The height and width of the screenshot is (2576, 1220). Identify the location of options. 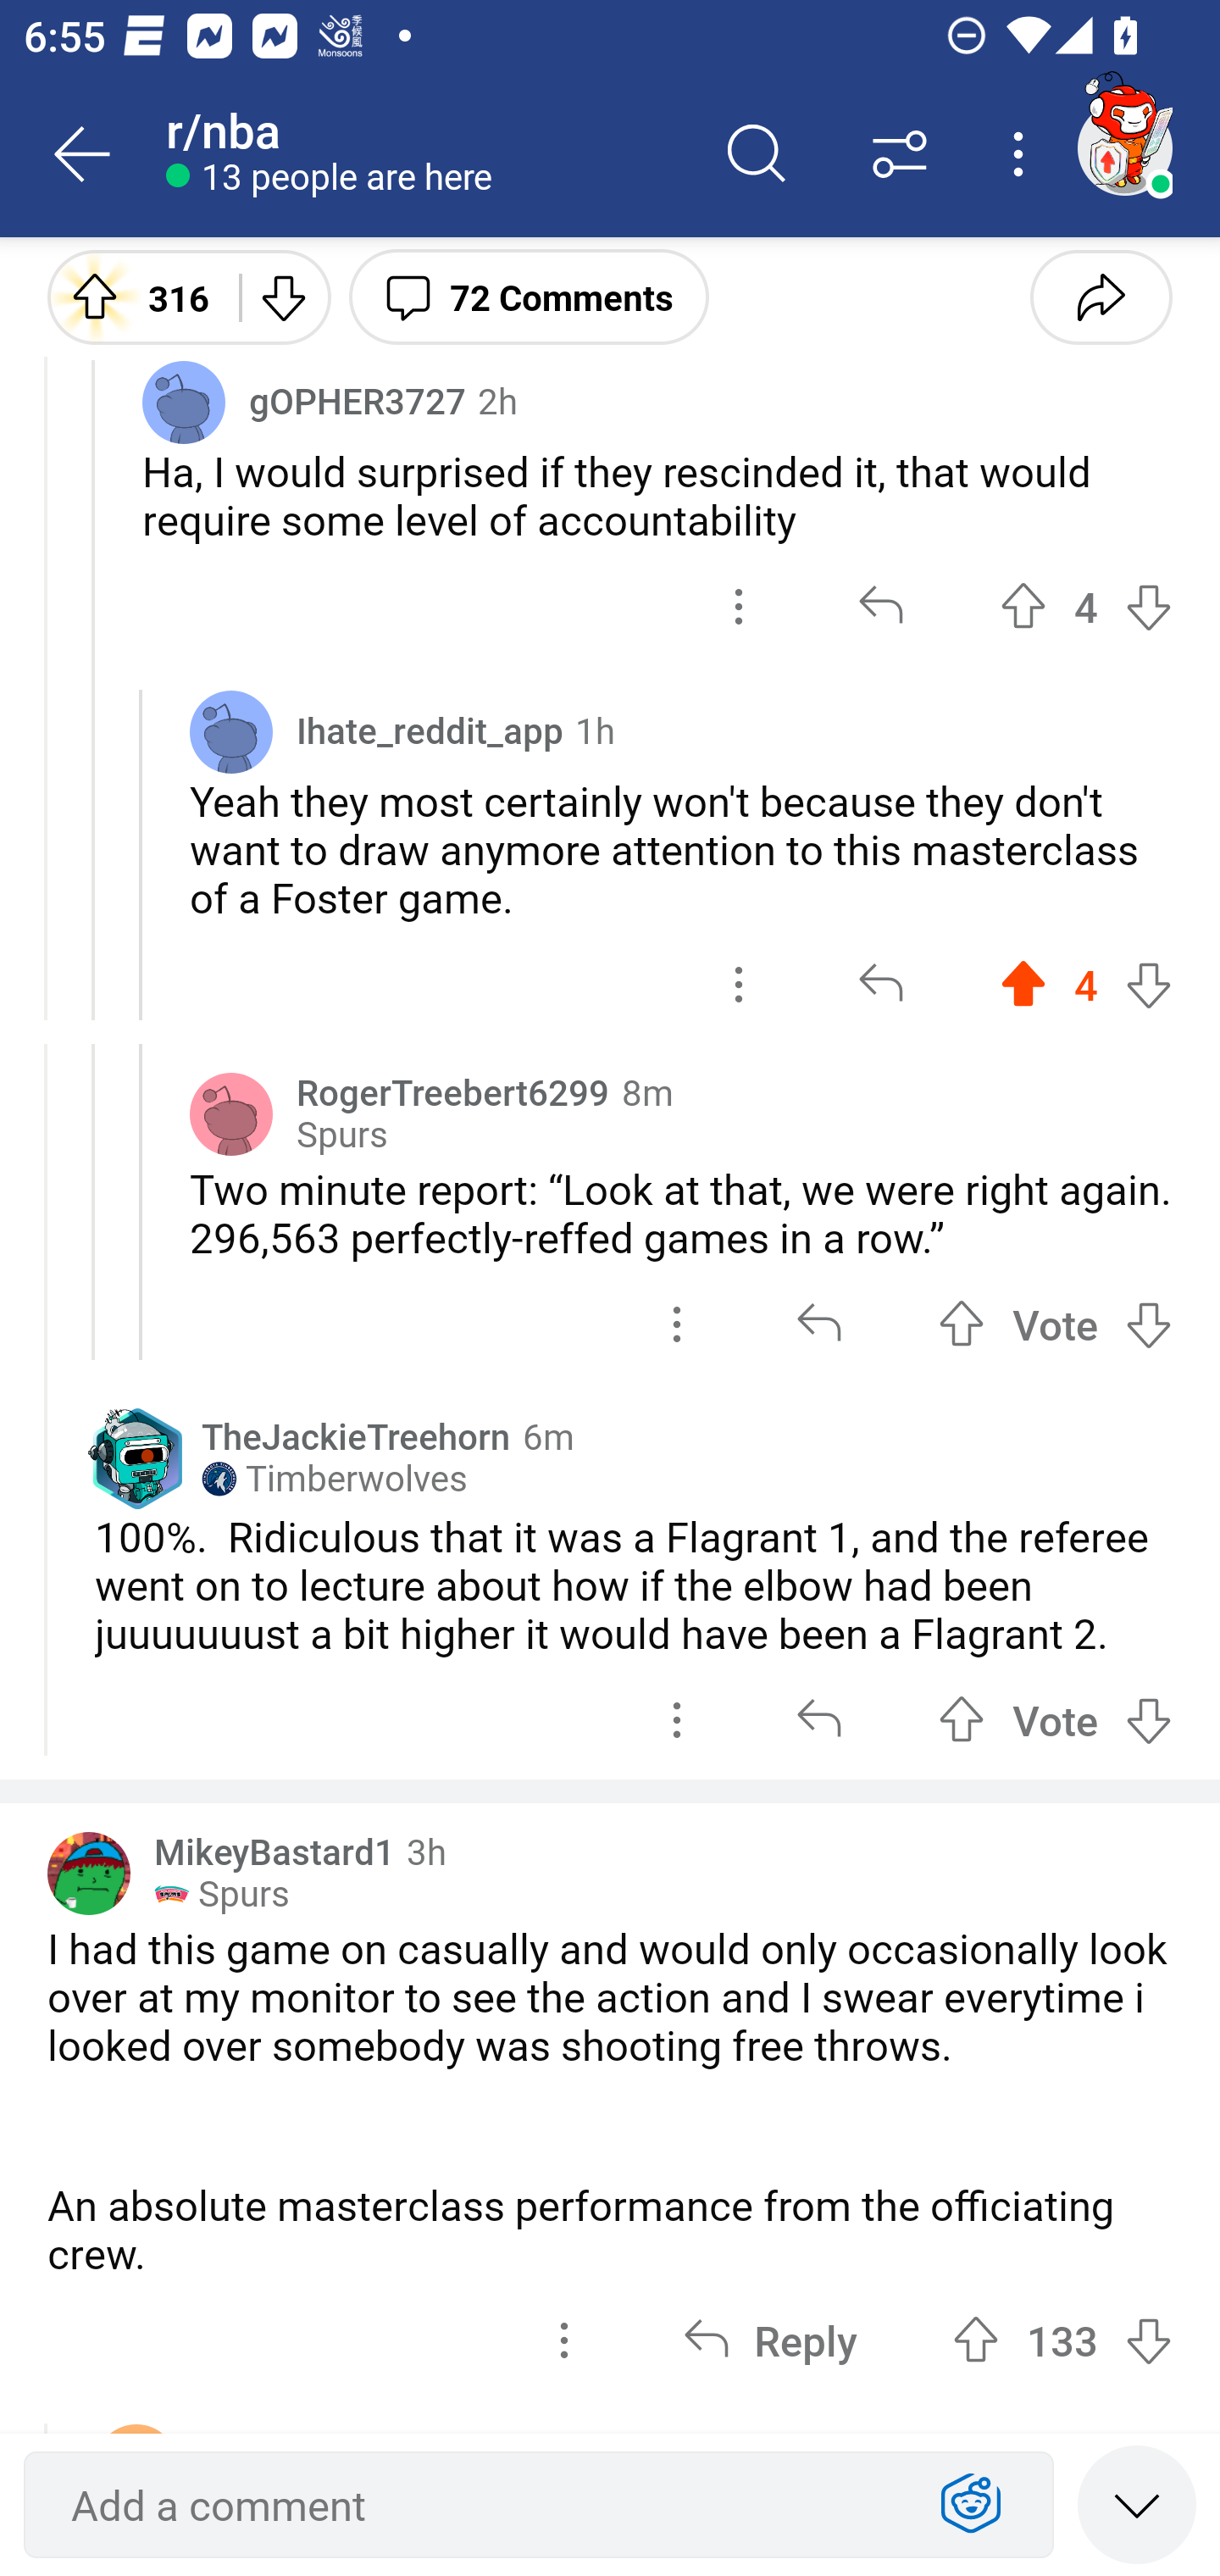
(739, 984).